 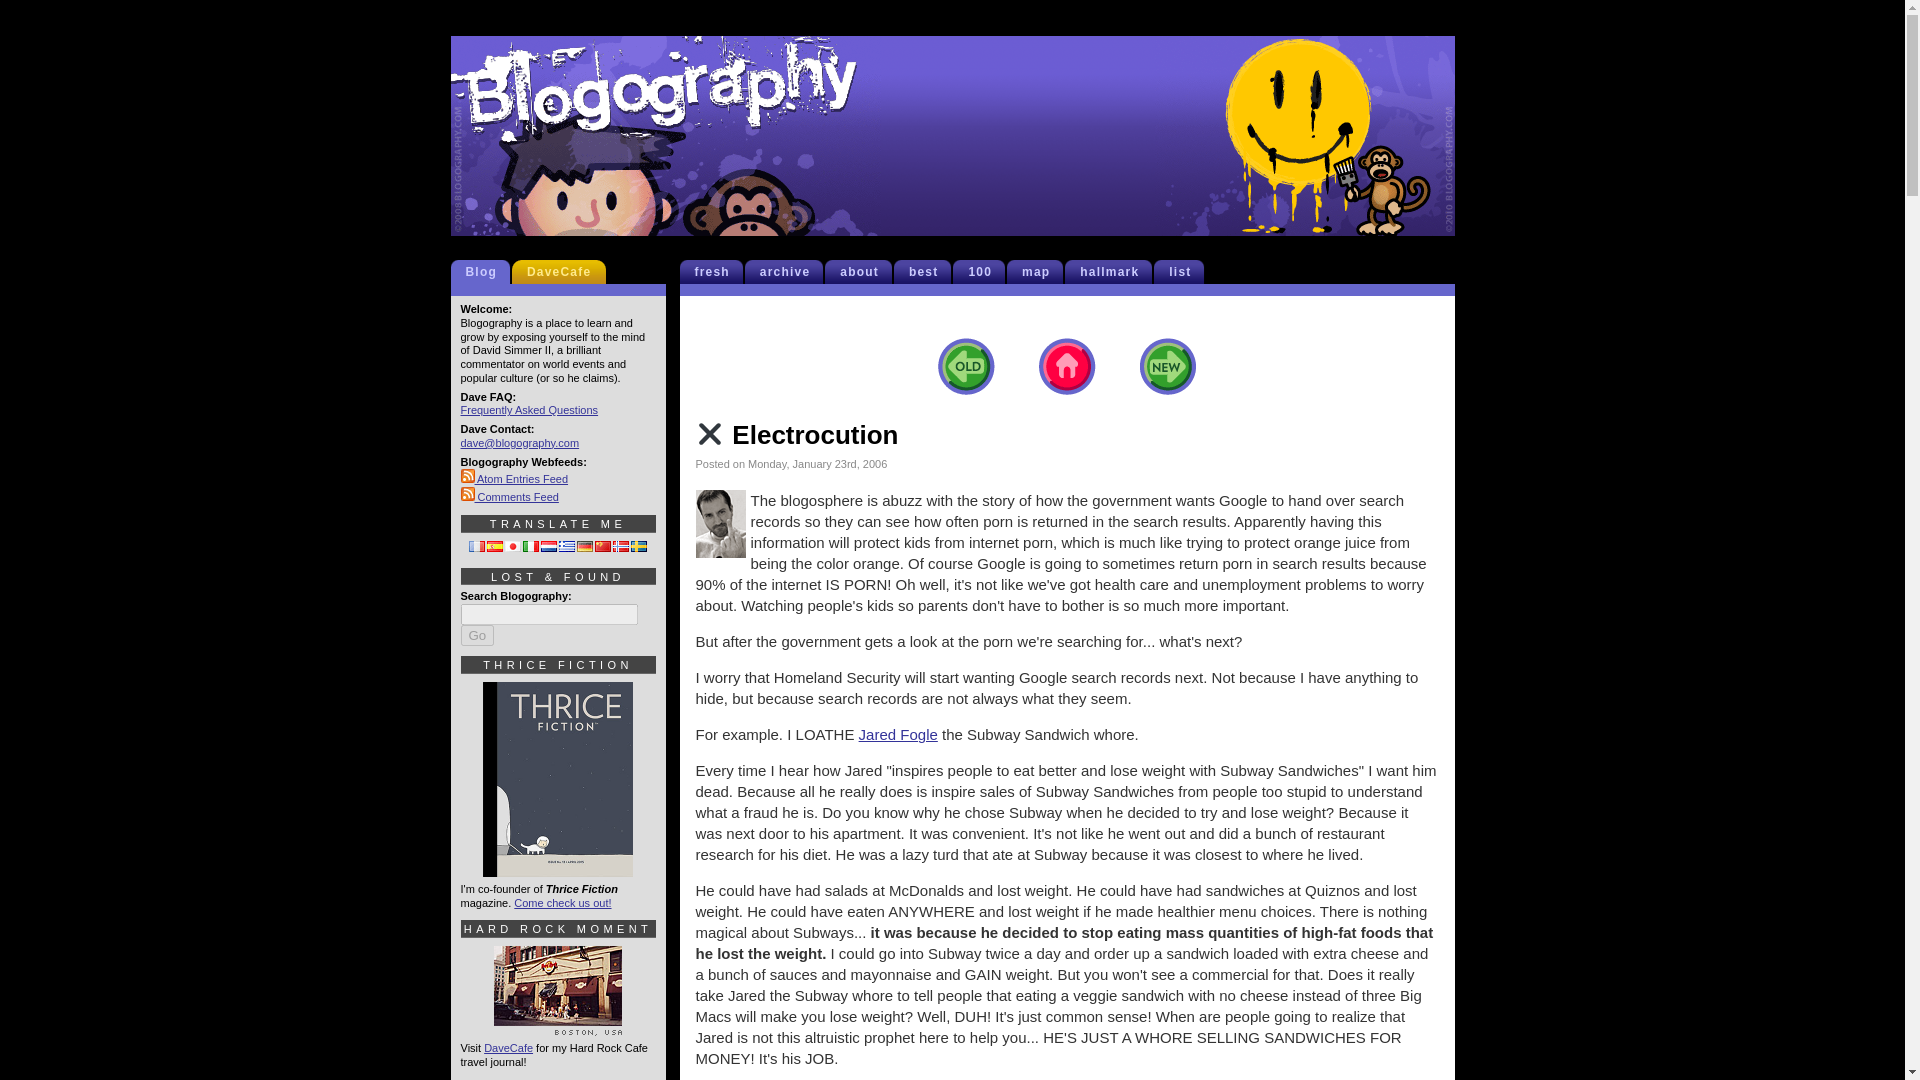 What do you see at coordinates (984, 272) in the screenshot?
I see `100` at bounding box center [984, 272].